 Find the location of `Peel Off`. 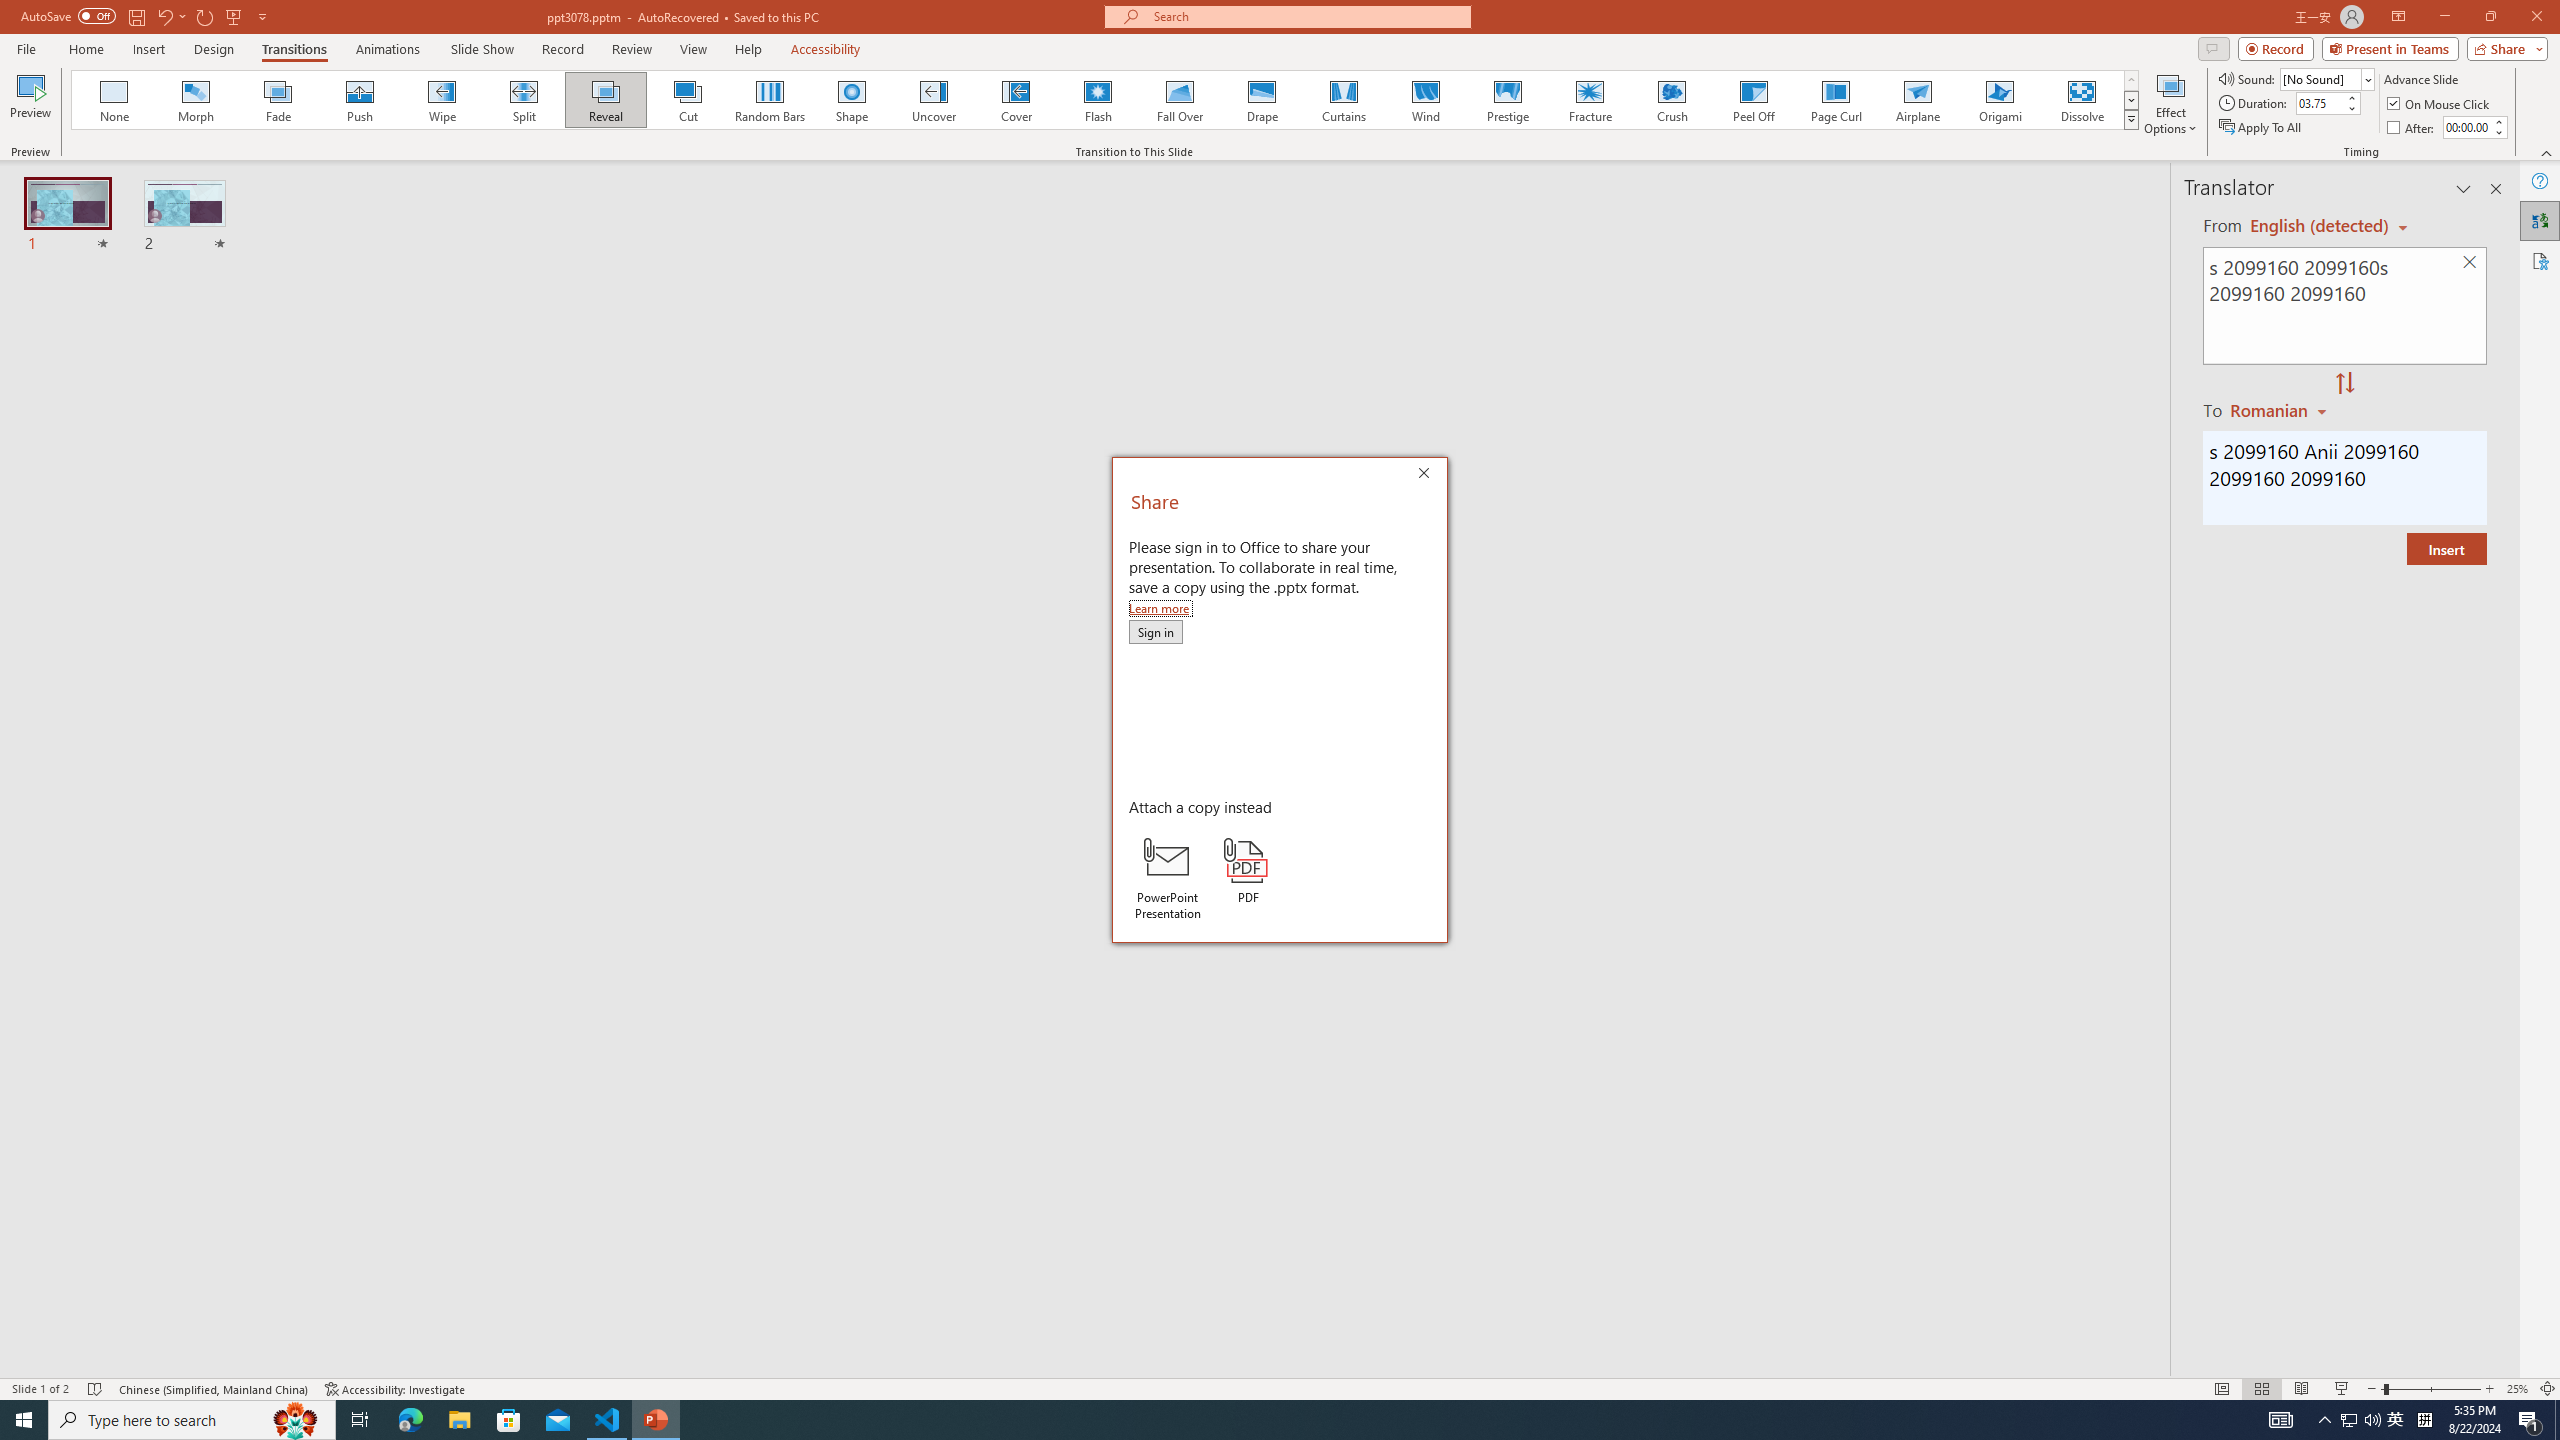

Peel Off is located at coordinates (1753, 100).